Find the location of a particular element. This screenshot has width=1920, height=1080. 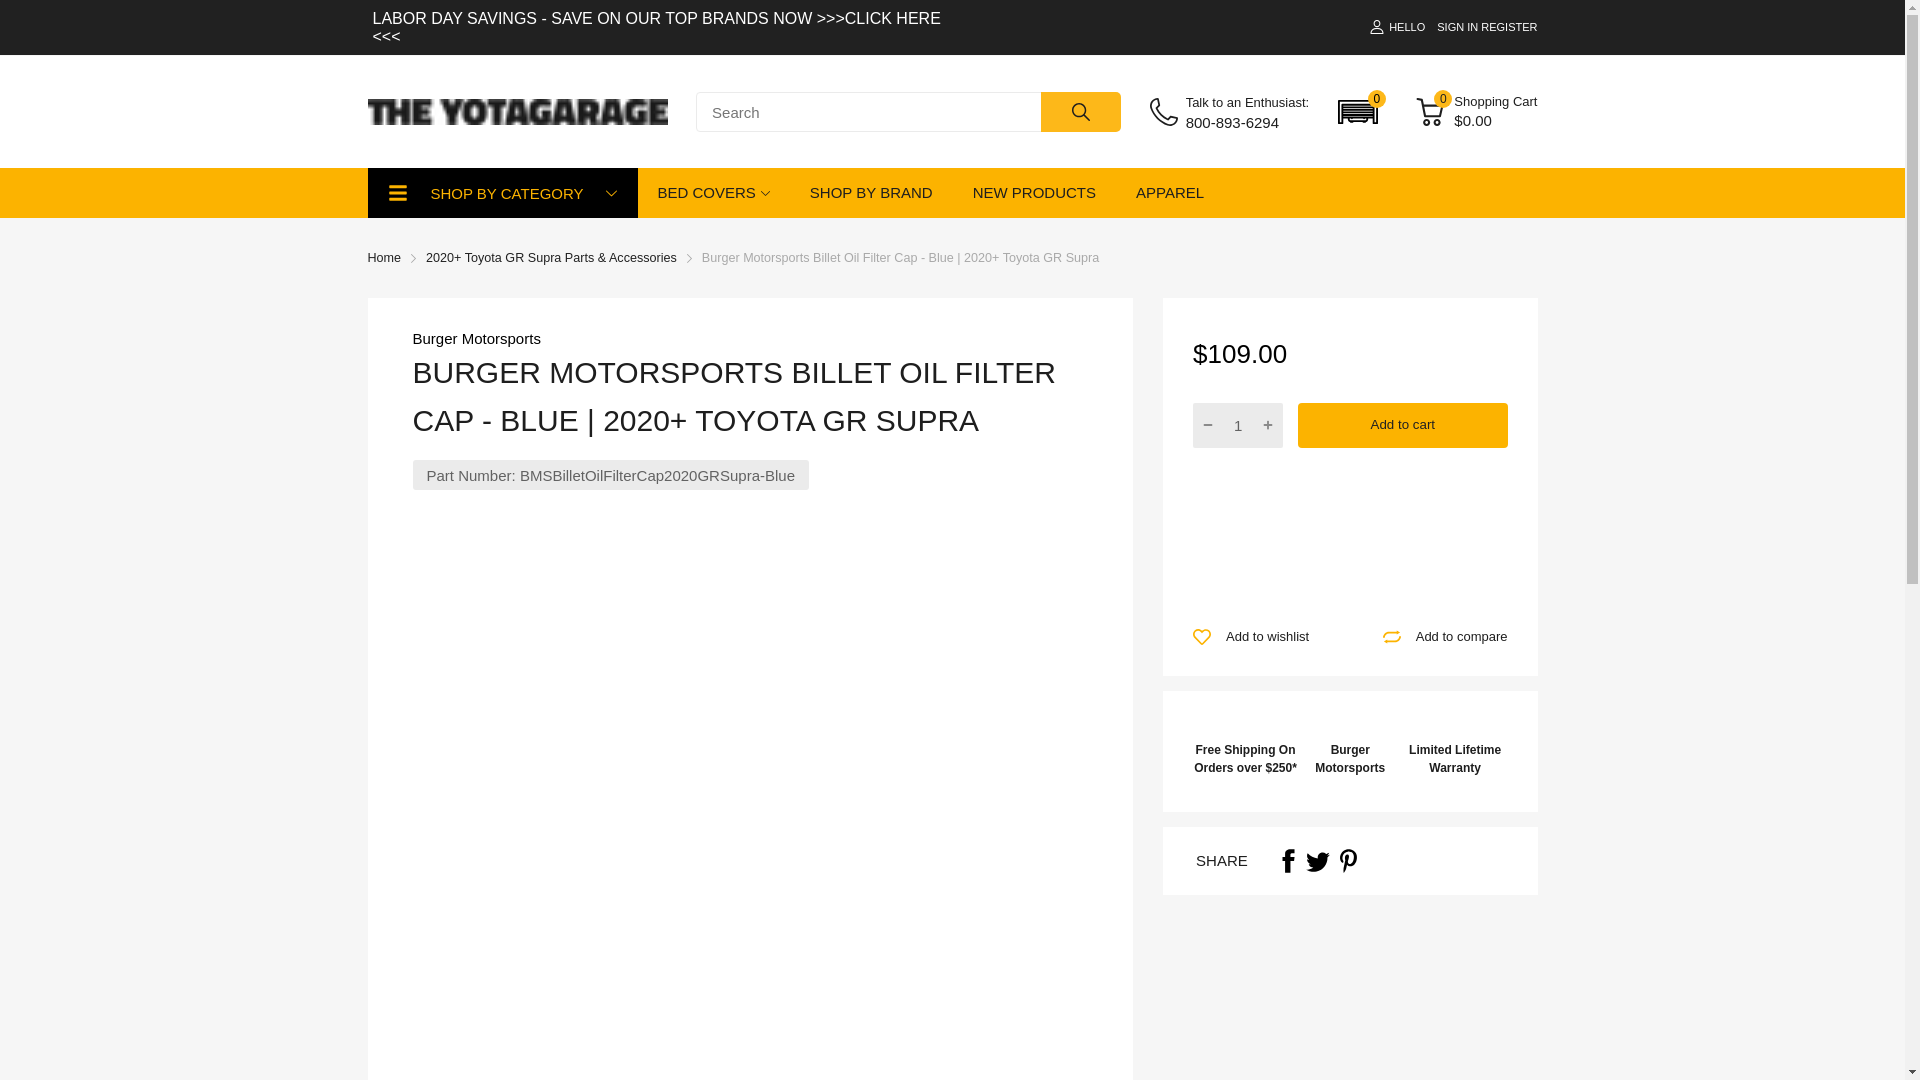

Pinterest is located at coordinates (1348, 860).